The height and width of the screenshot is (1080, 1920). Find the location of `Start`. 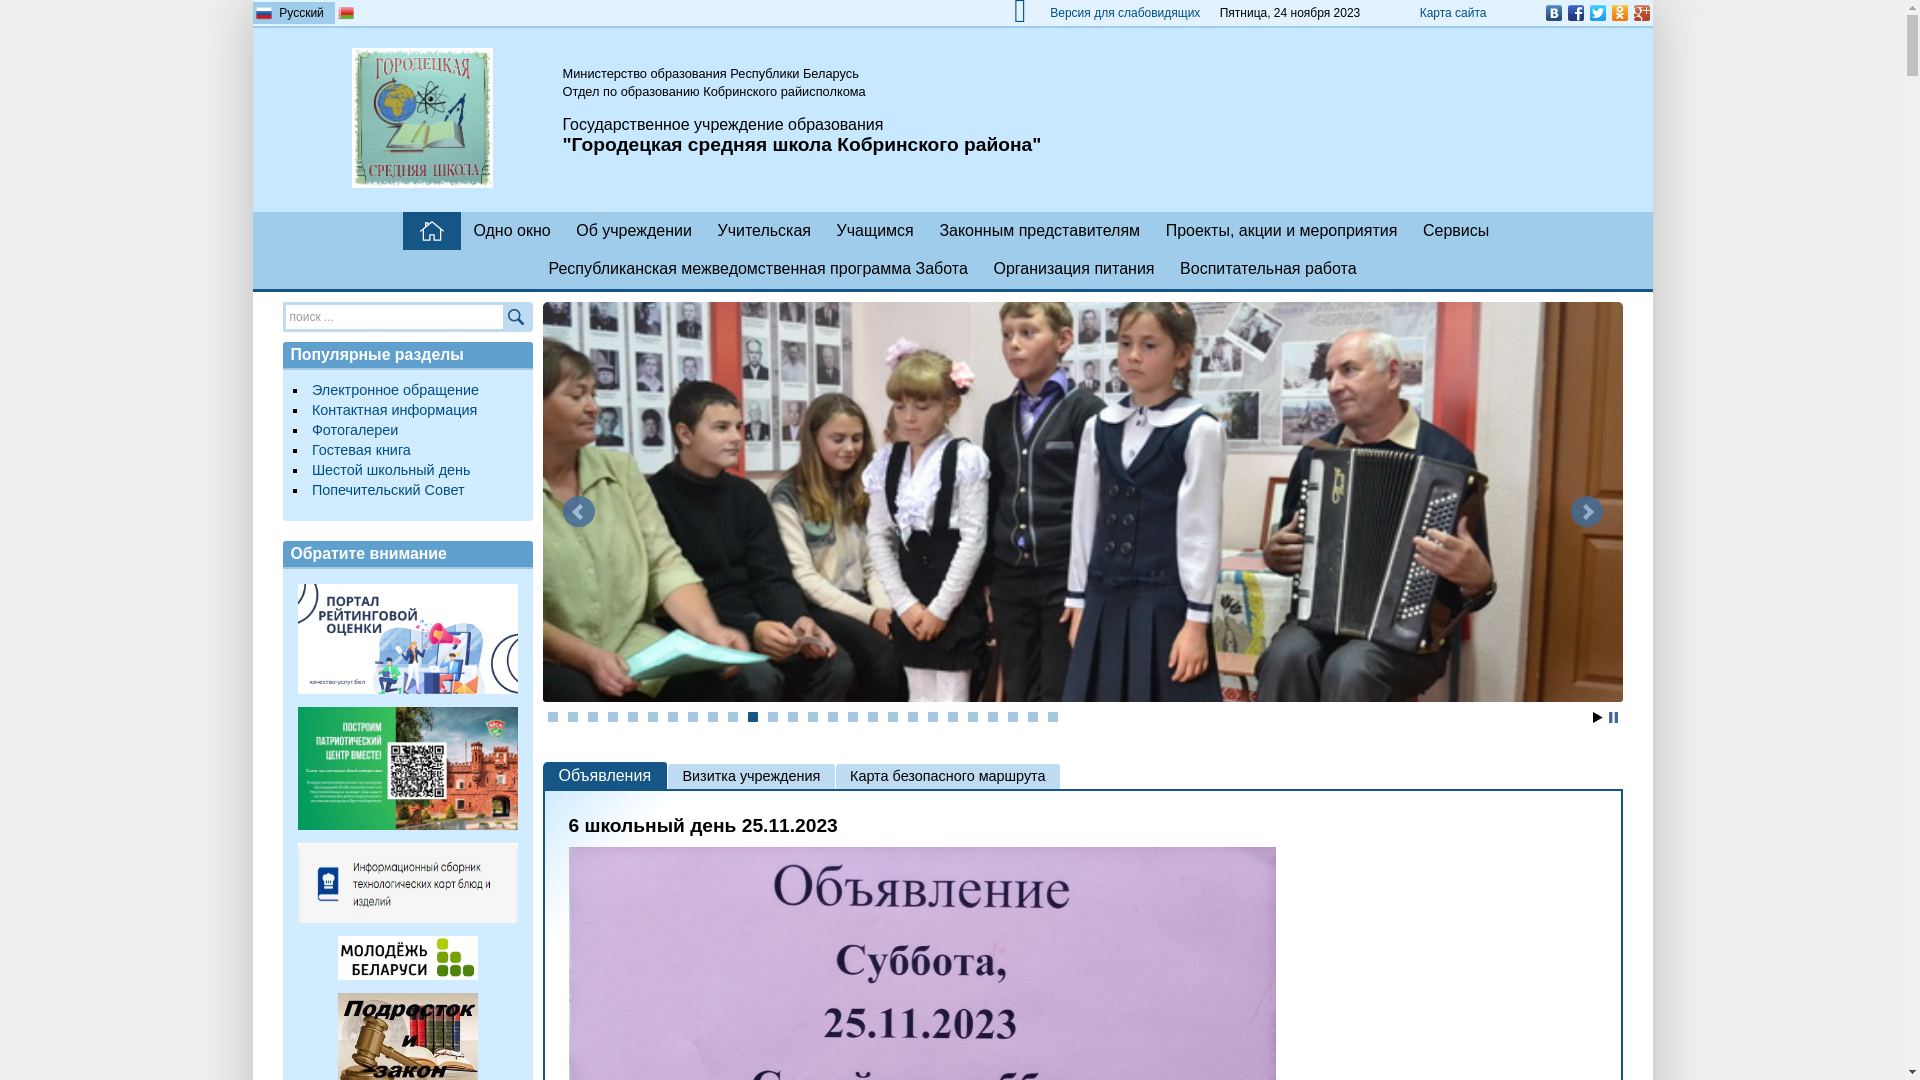

Start is located at coordinates (1597, 718).